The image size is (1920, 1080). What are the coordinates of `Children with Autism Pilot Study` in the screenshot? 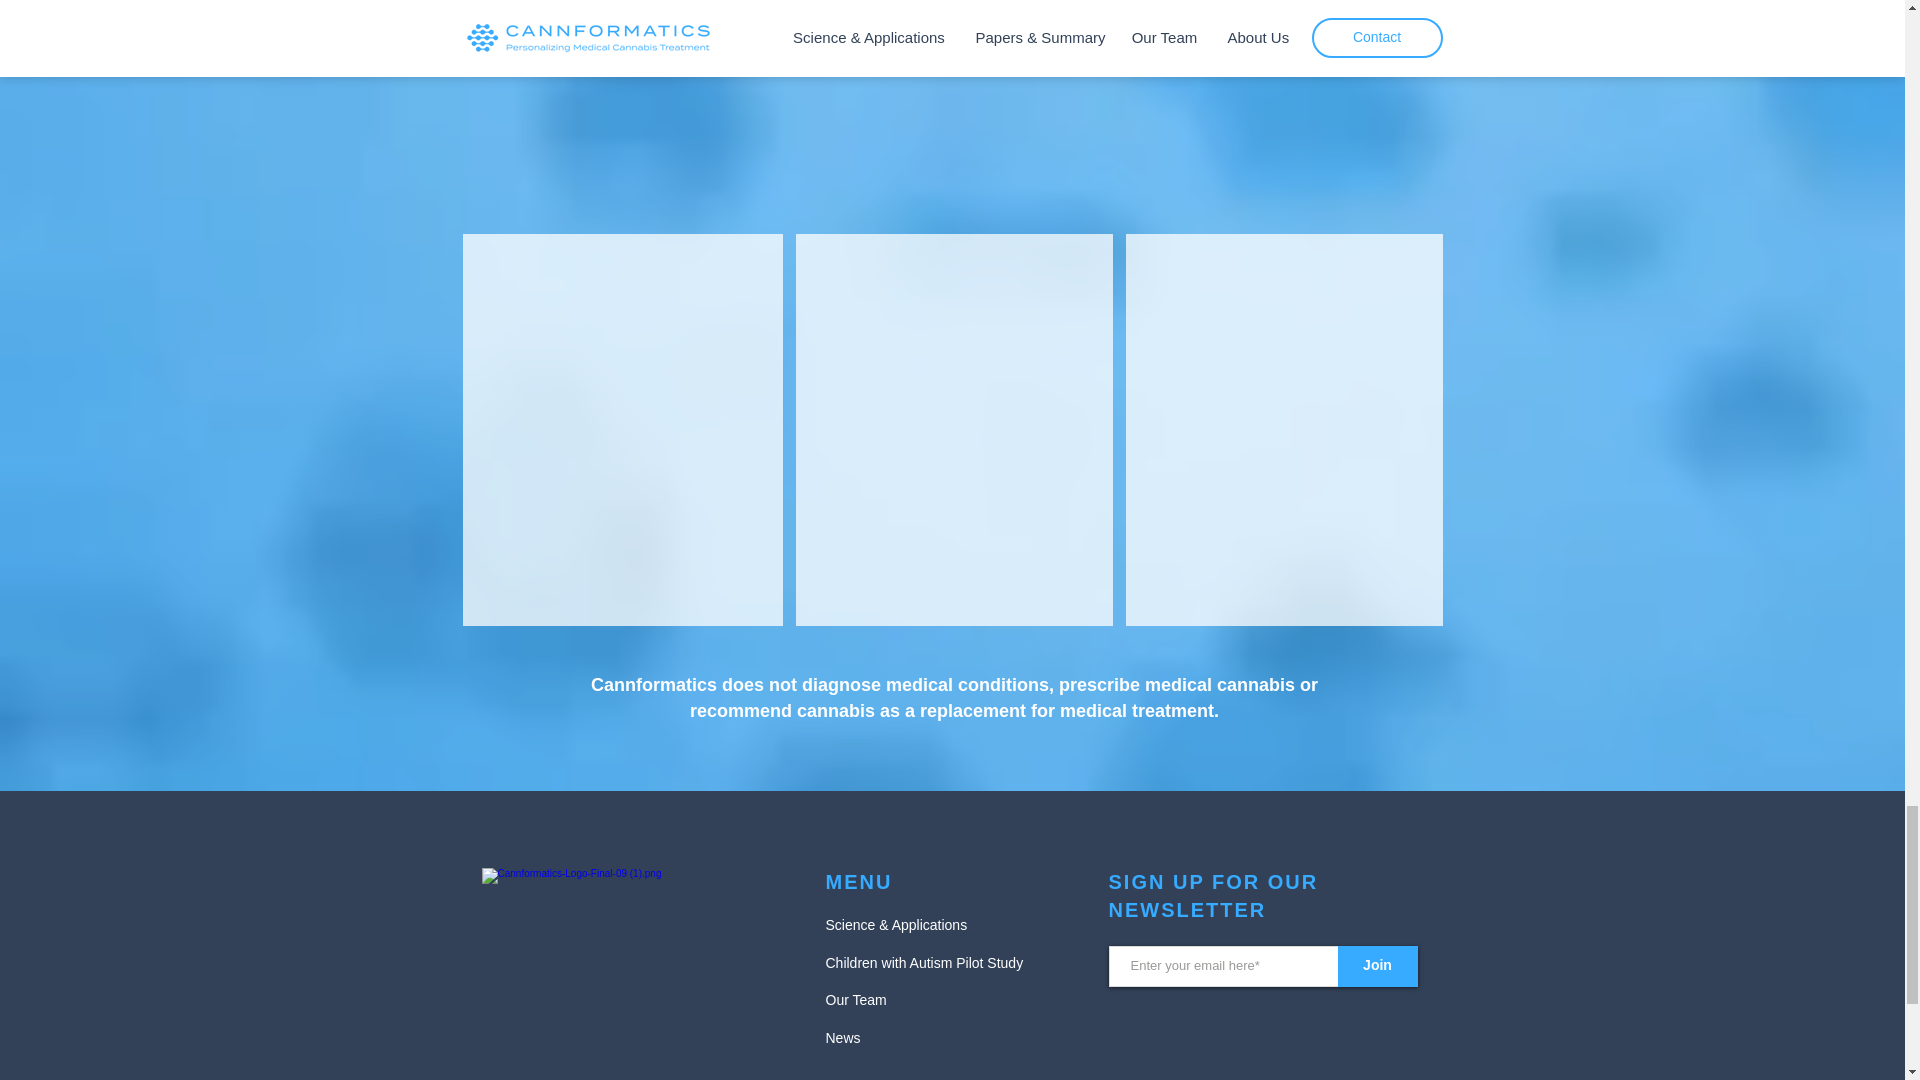 It's located at (924, 962).